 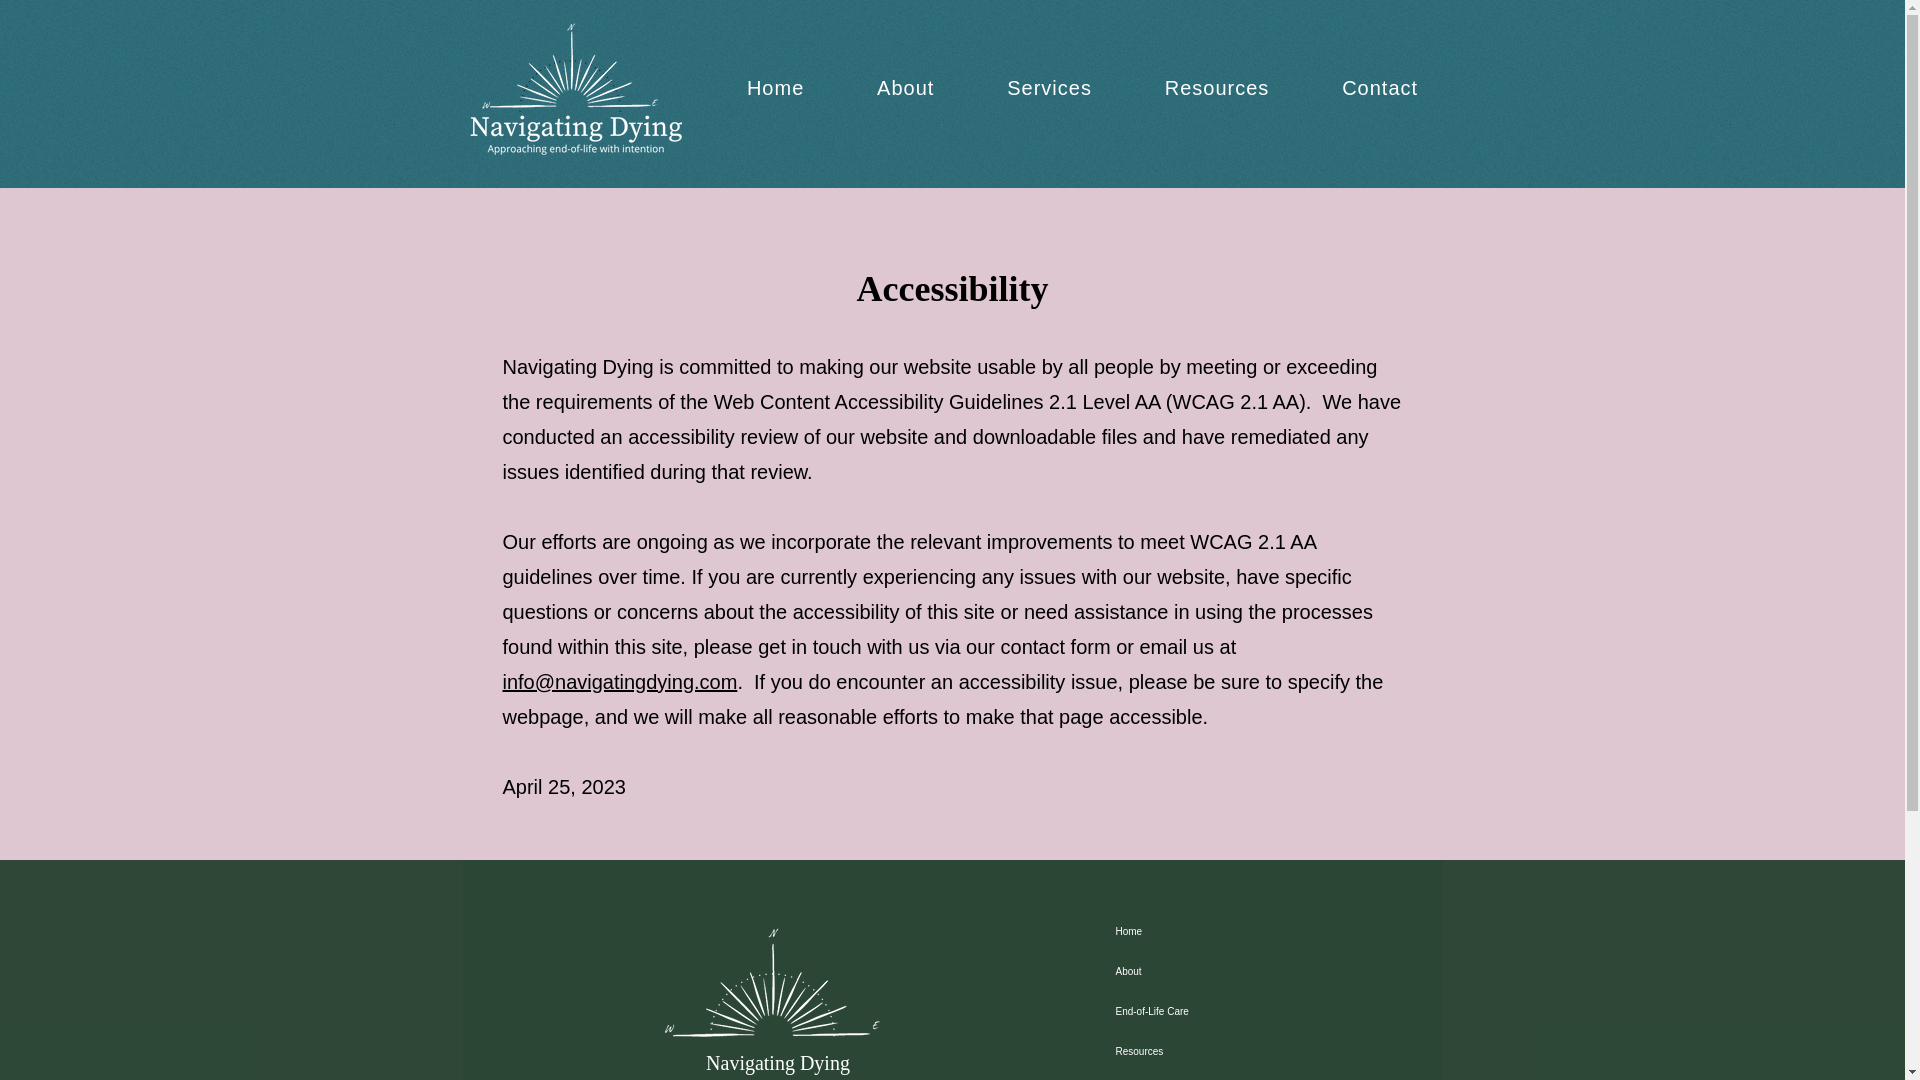 What do you see at coordinates (1196, 931) in the screenshot?
I see `Home` at bounding box center [1196, 931].